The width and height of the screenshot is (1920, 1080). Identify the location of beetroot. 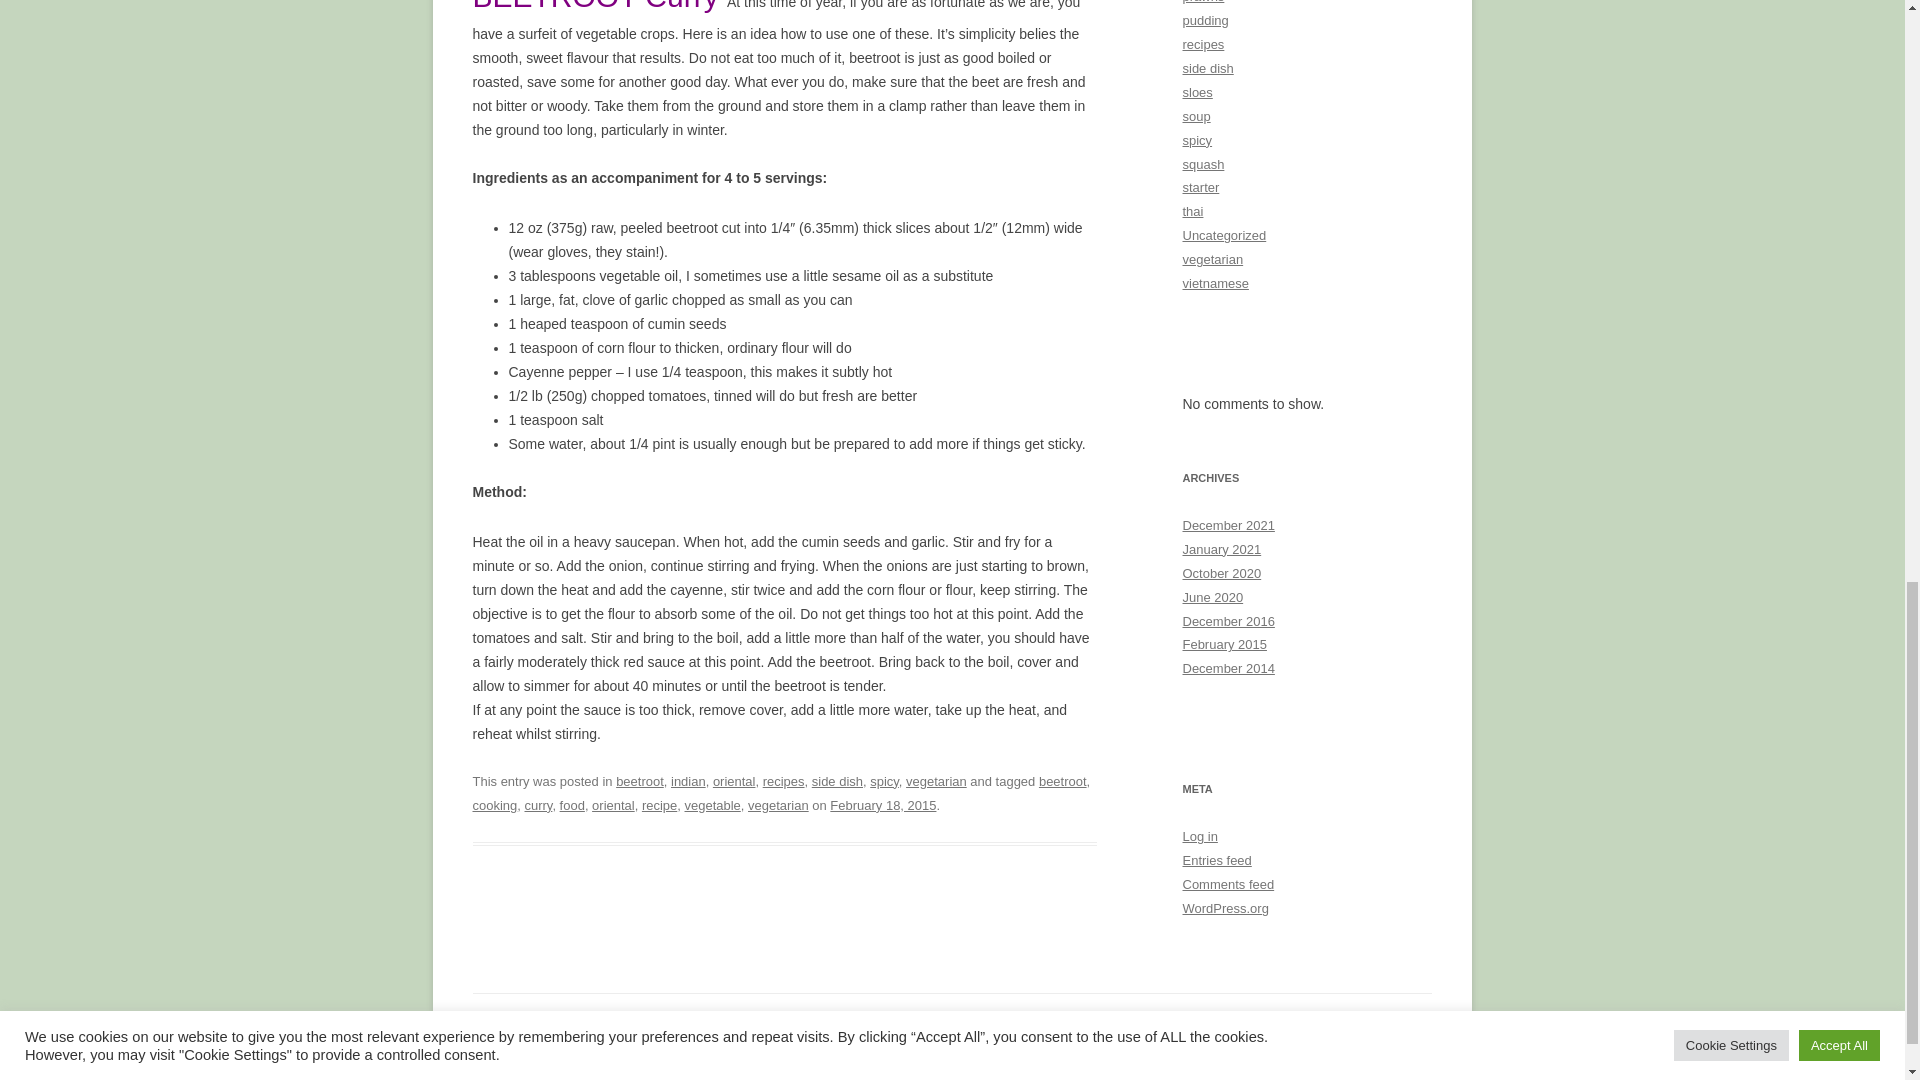
(640, 782).